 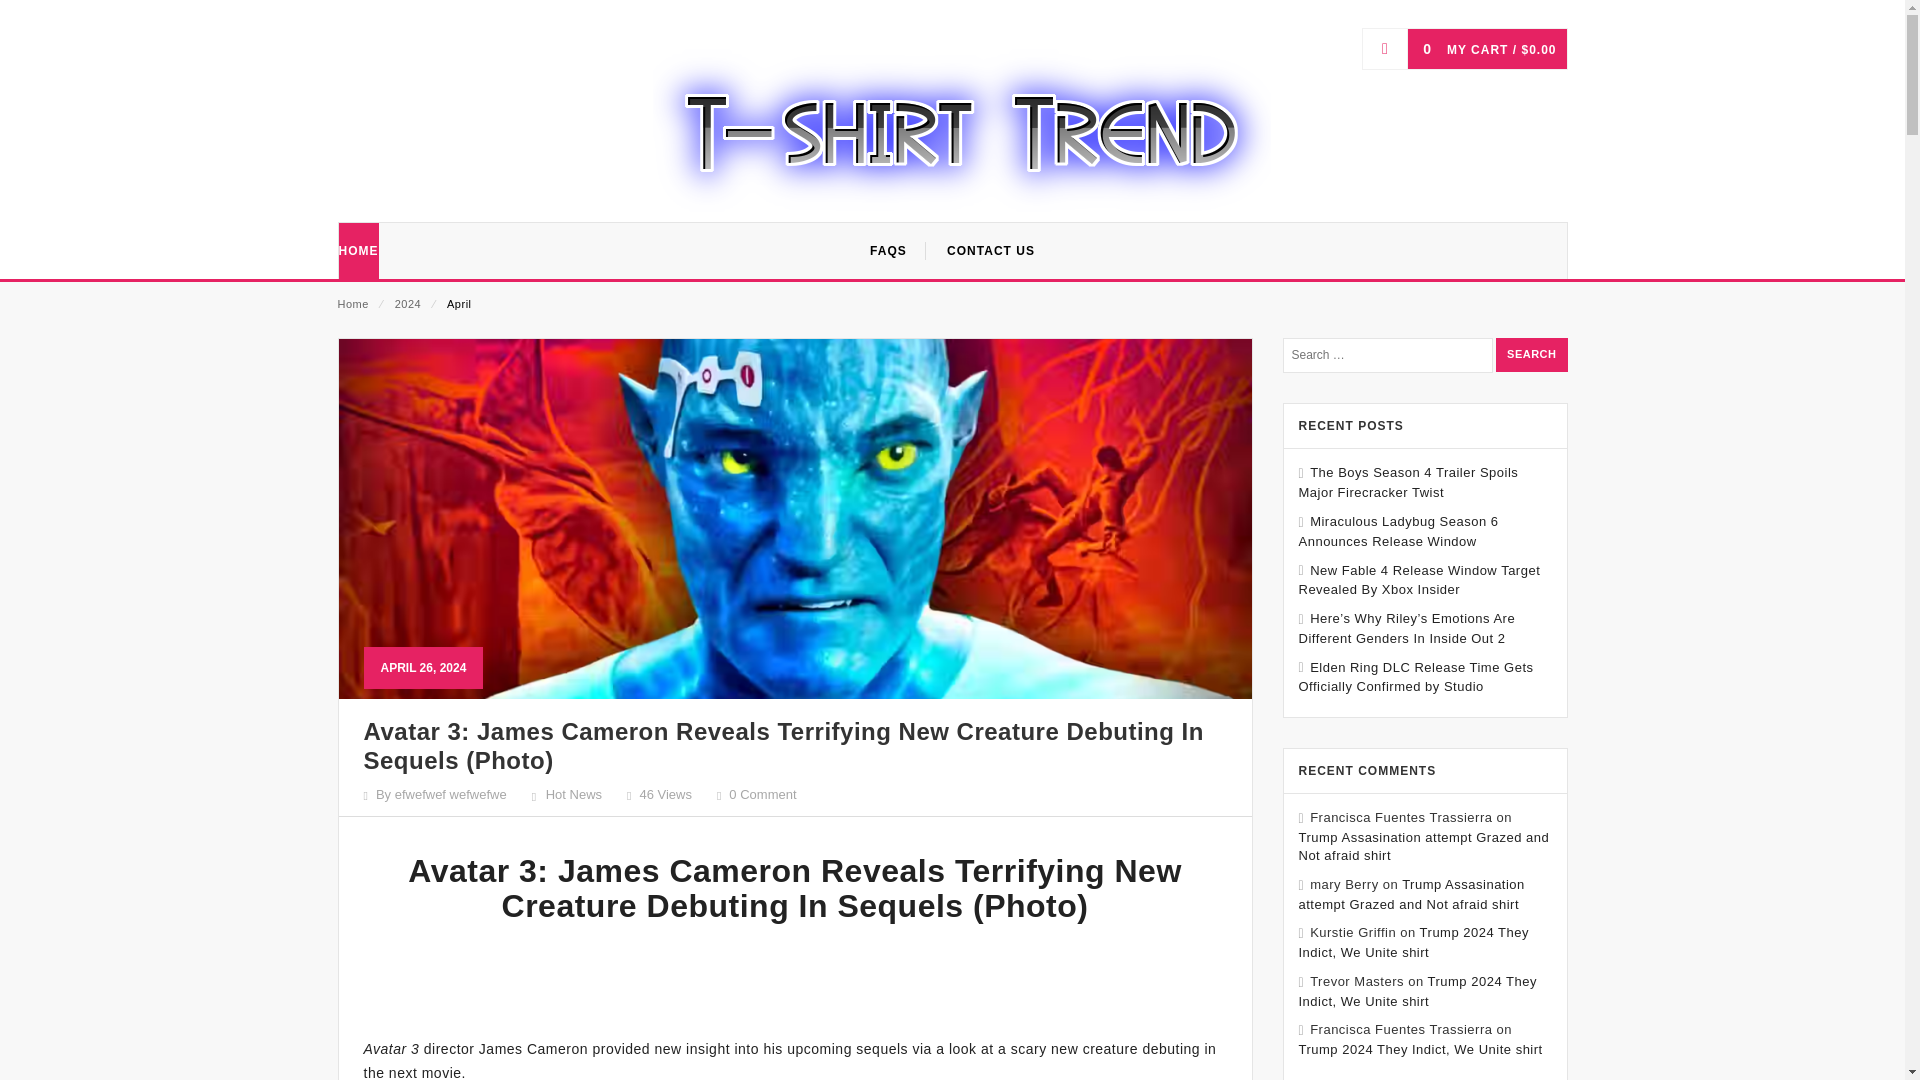 I want to click on FAQS, so click(x=888, y=250).